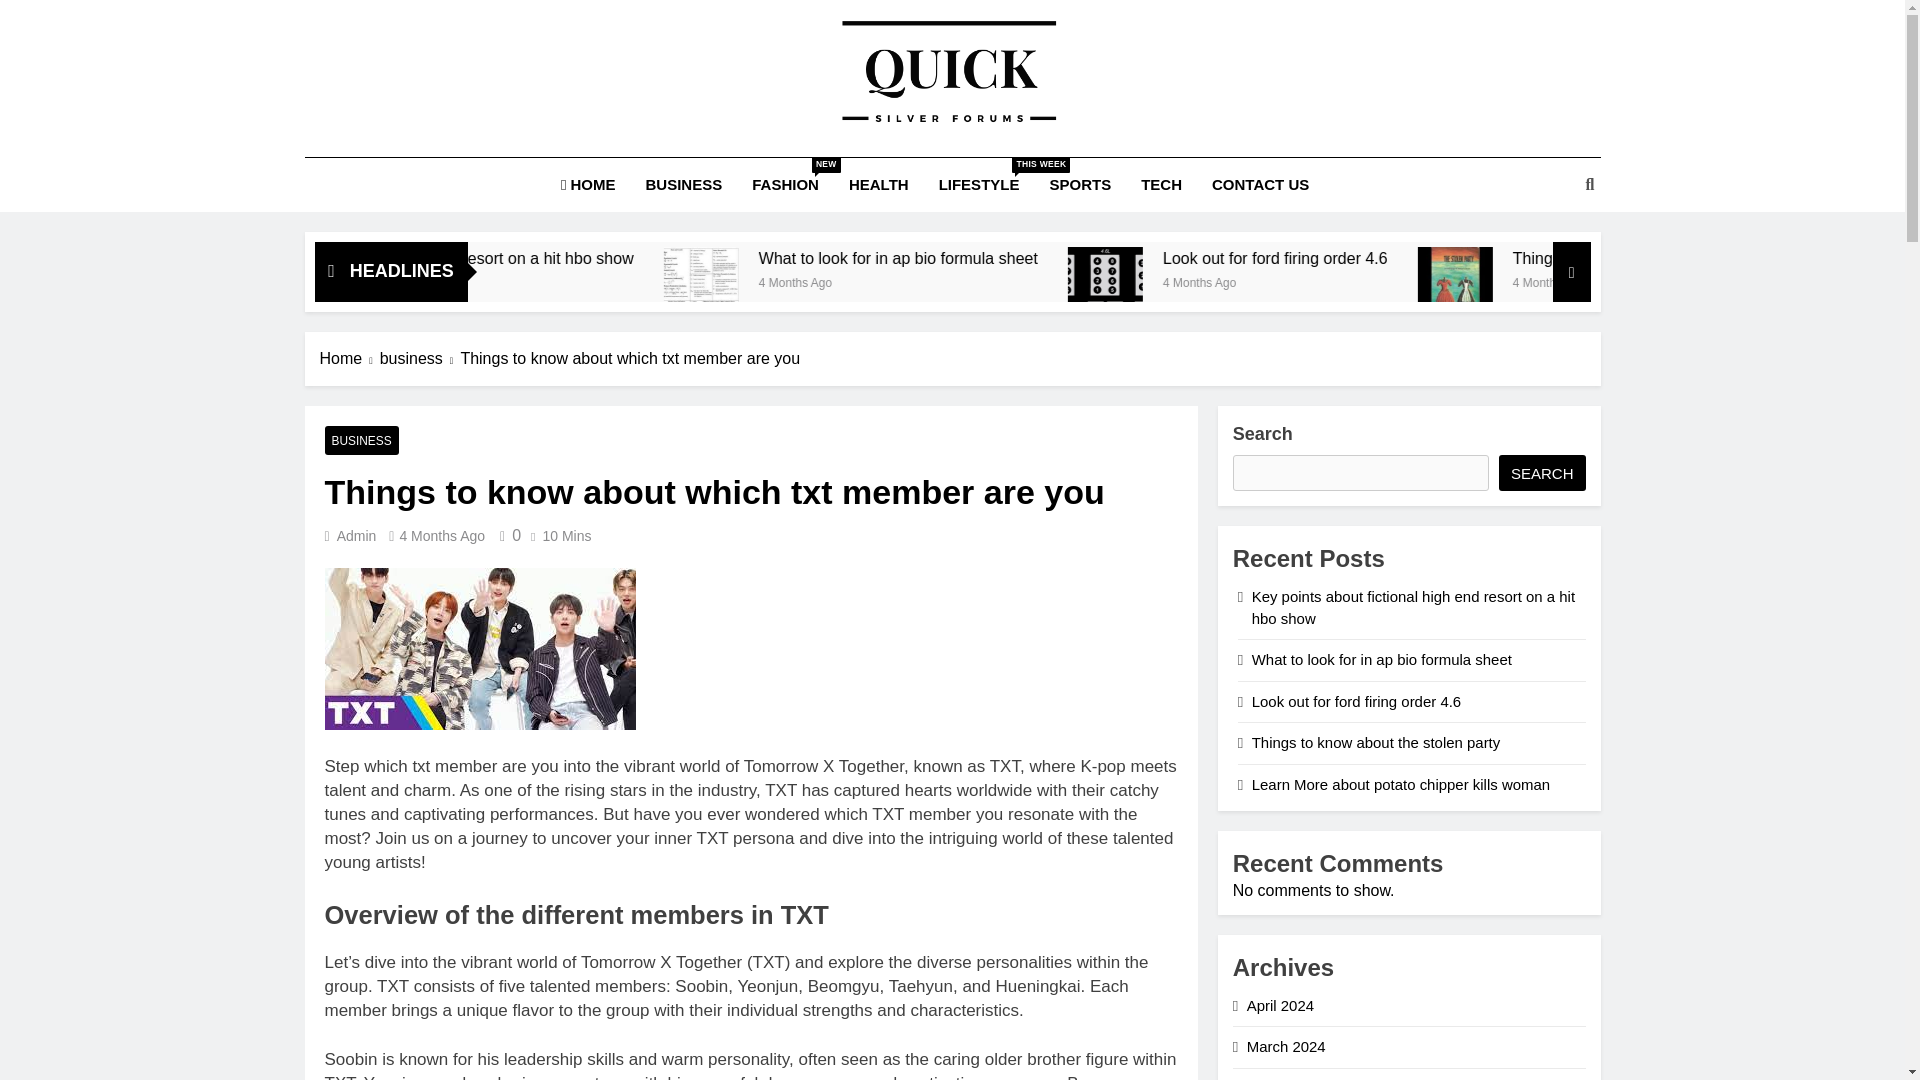 Image resolution: width=1920 pixels, height=1080 pixels. What do you see at coordinates (1120, 280) in the screenshot?
I see `4 Months Ago` at bounding box center [1120, 280].